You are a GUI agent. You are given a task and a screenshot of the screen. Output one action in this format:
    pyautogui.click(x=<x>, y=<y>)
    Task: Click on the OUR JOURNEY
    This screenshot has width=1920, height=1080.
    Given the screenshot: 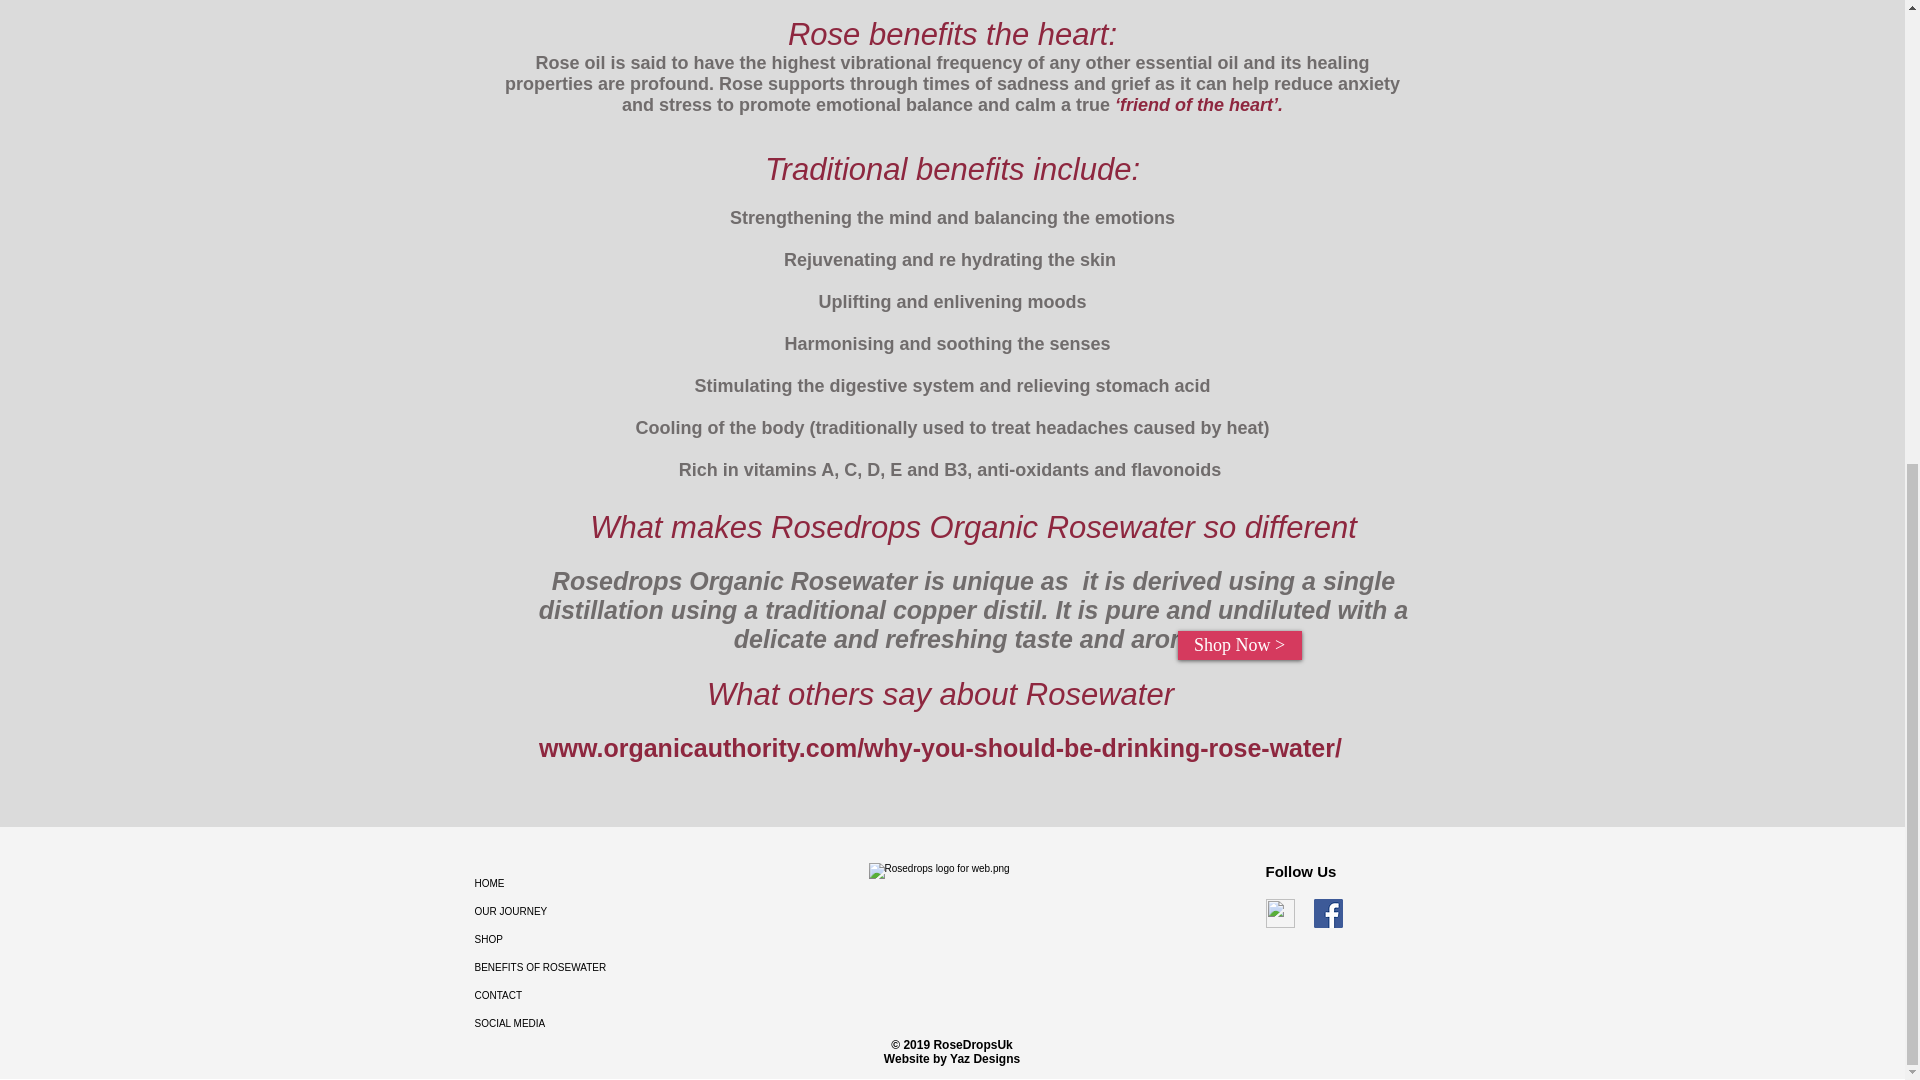 What is the action you would take?
    pyautogui.click(x=594, y=911)
    